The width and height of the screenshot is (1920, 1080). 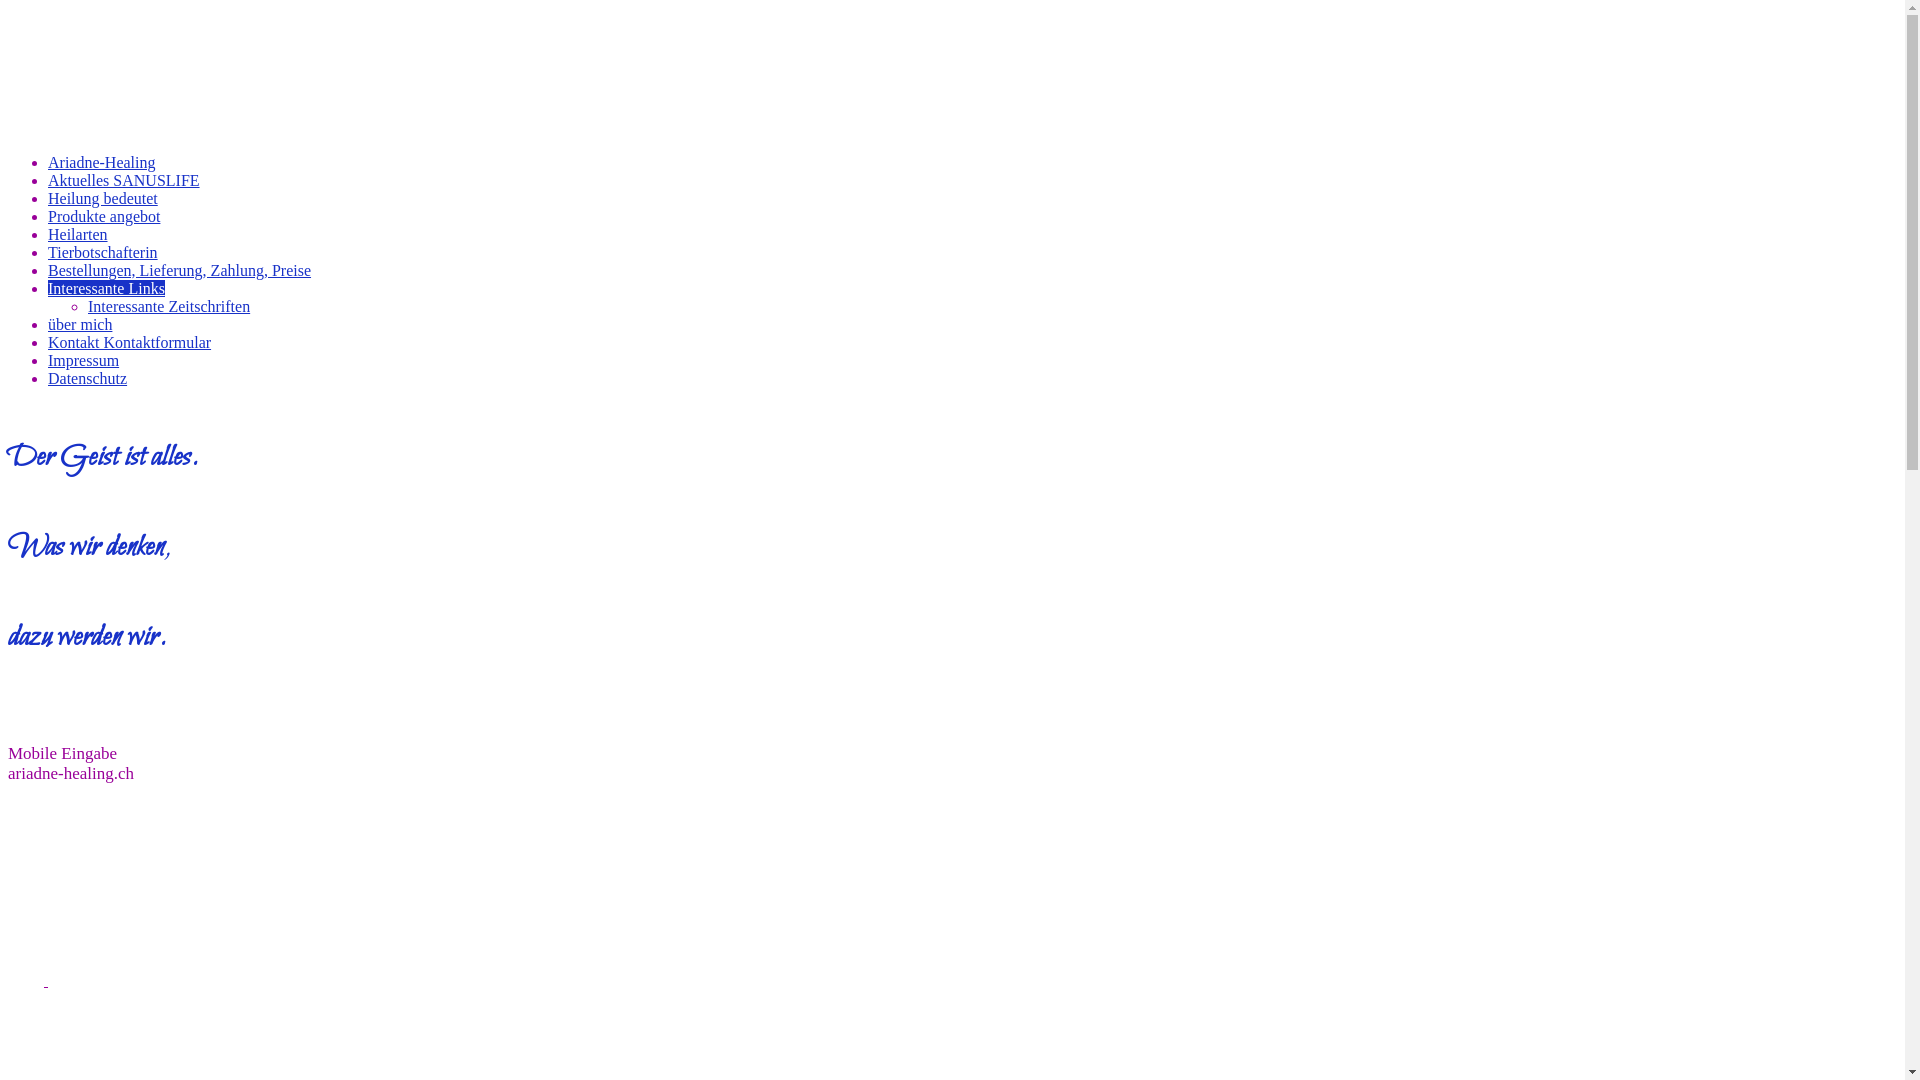 What do you see at coordinates (106, 288) in the screenshot?
I see `Interessante Links` at bounding box center [106, 288].